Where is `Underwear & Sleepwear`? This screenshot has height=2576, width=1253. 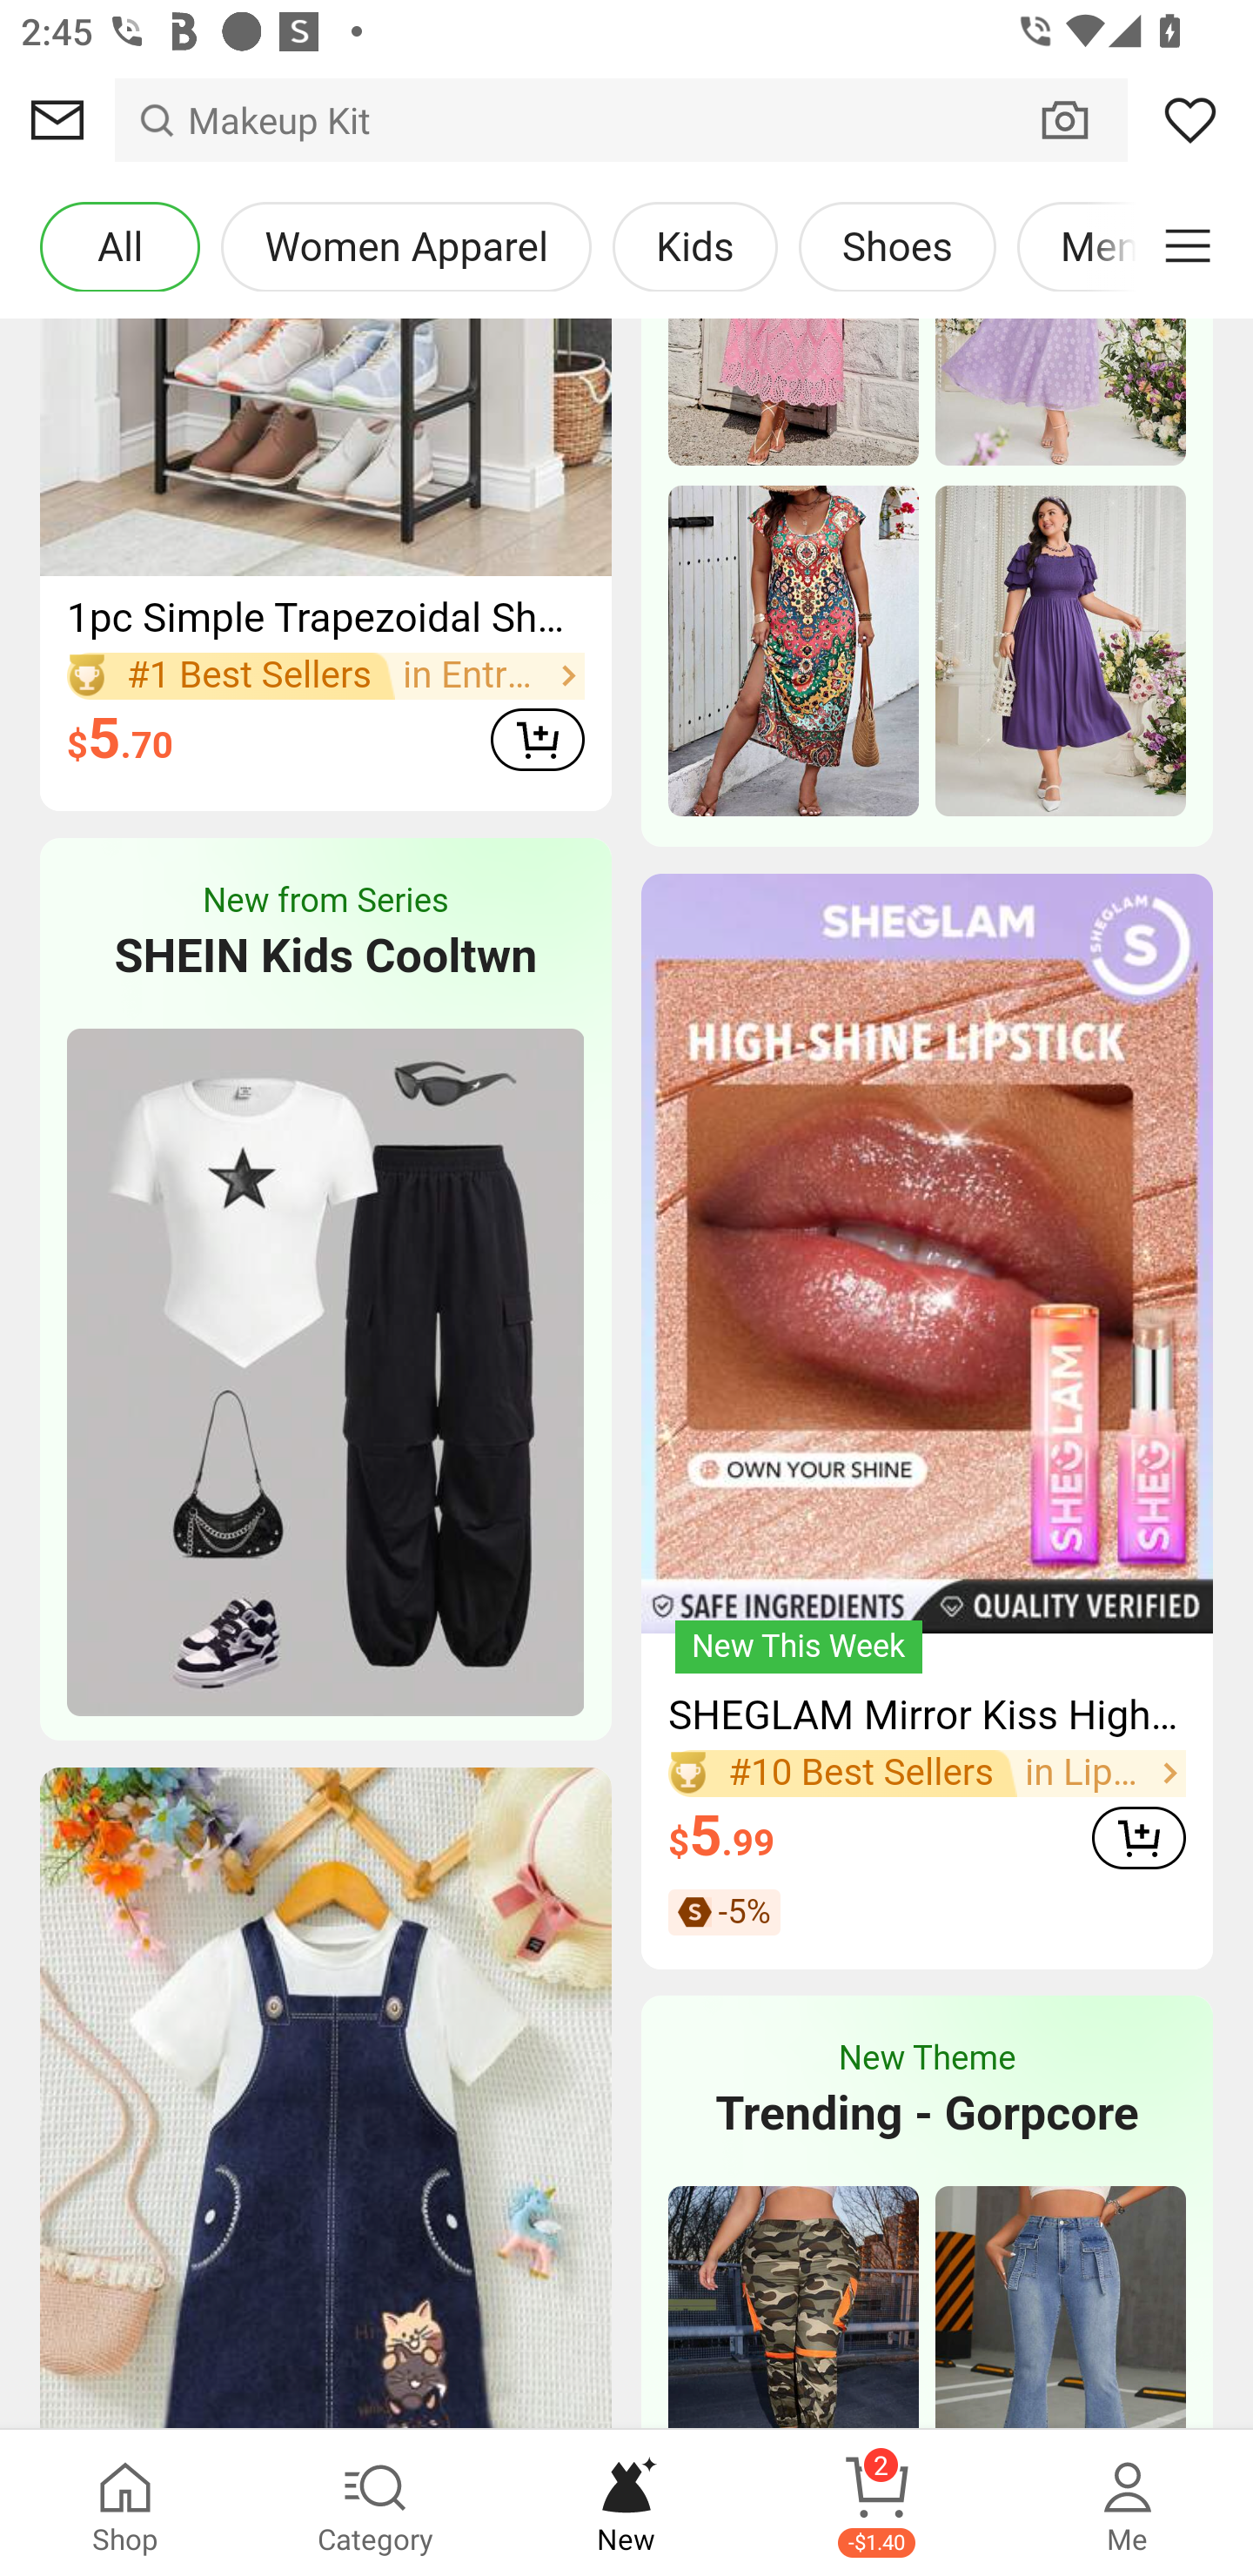 Underwear & Sleepwear is located at coordinates (294, 614).